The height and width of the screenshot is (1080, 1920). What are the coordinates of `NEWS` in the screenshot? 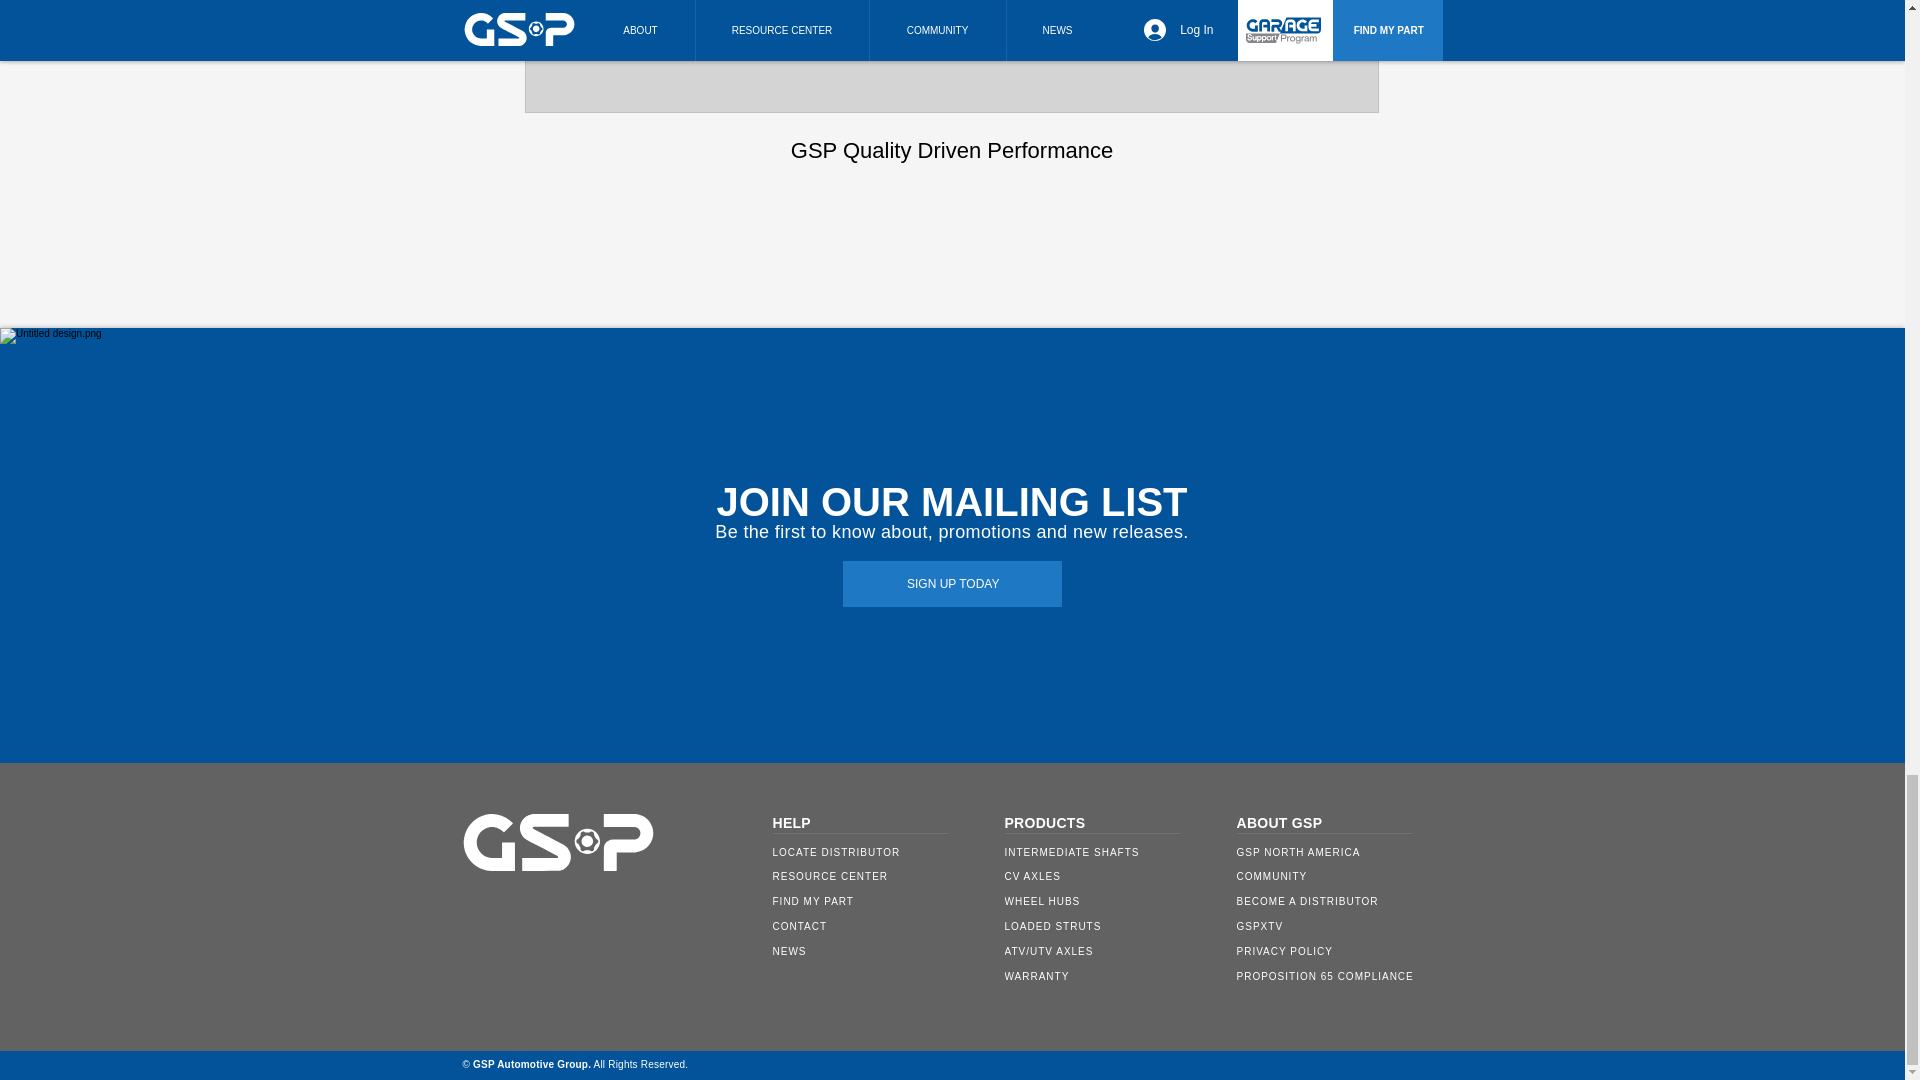 It's located at (1106, 926).